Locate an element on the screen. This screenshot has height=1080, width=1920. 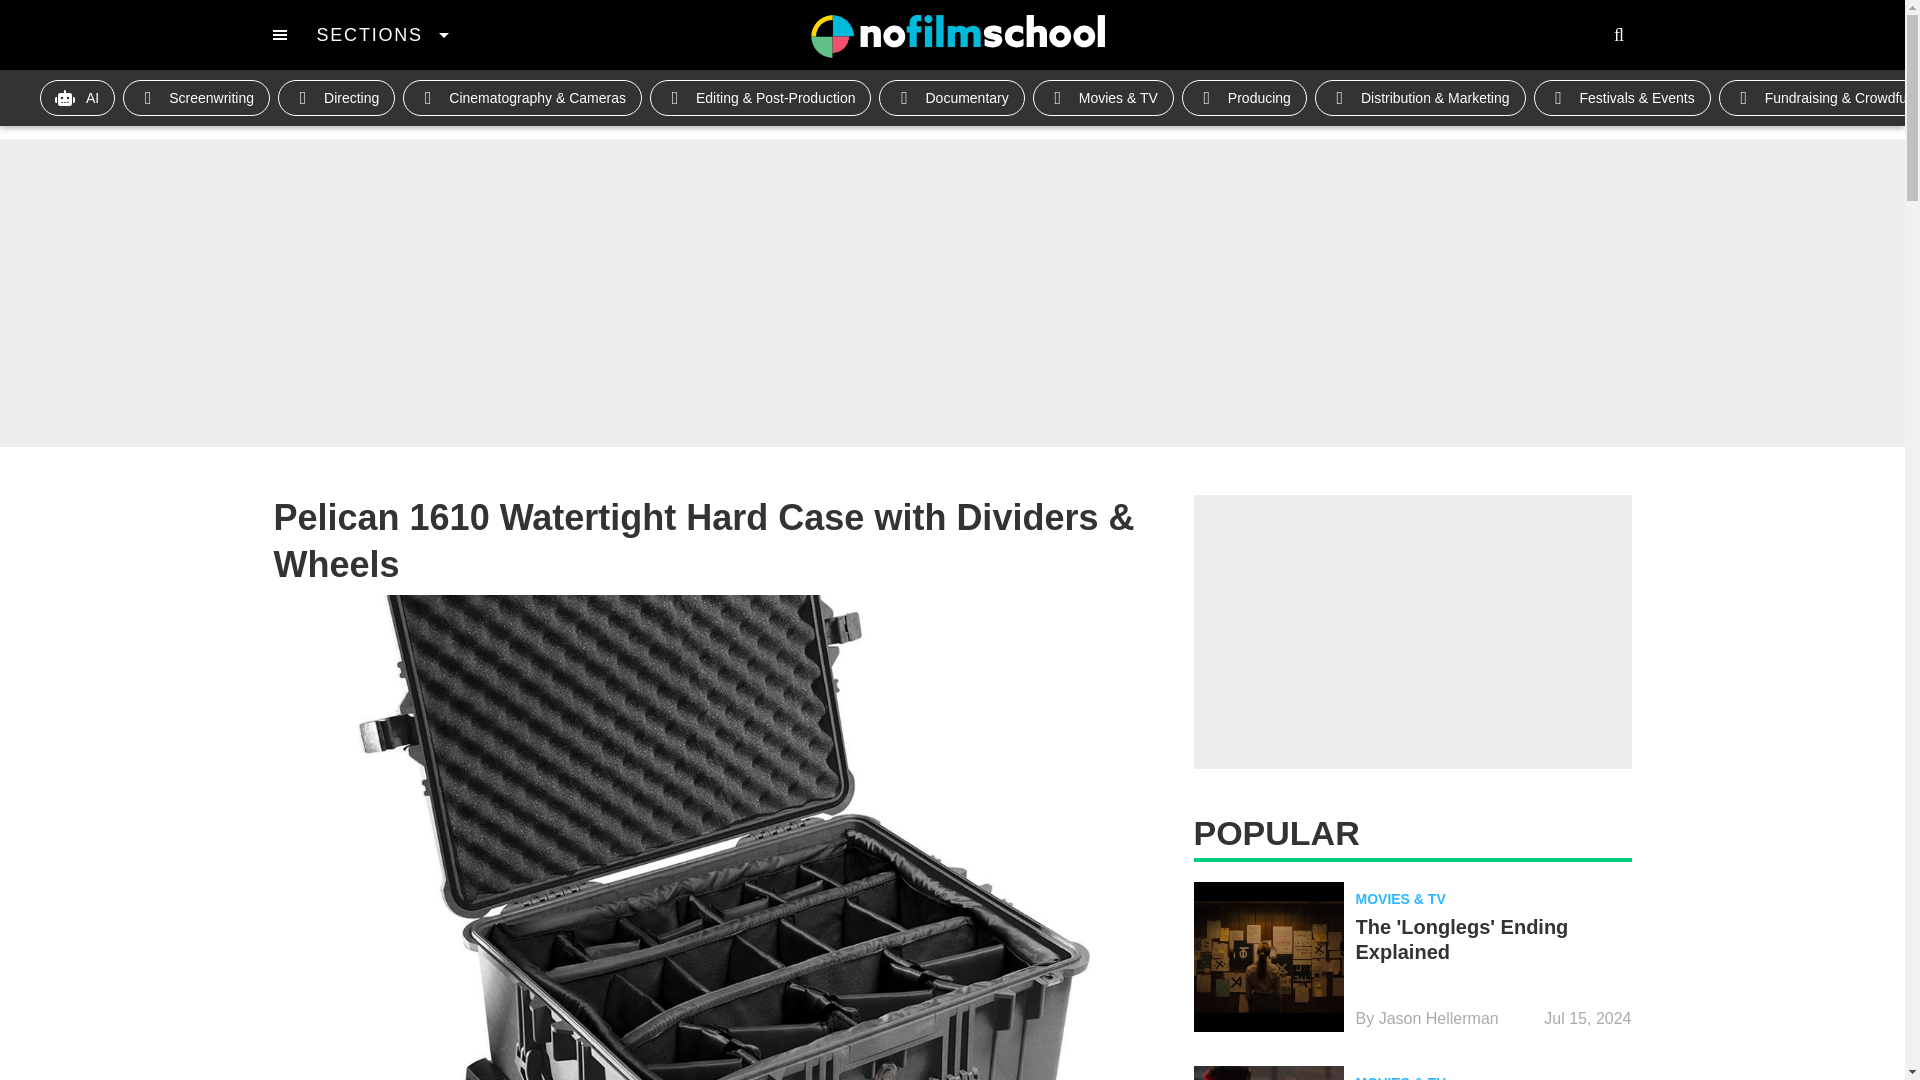
SECTIONS is located at coordinates (382, 34).